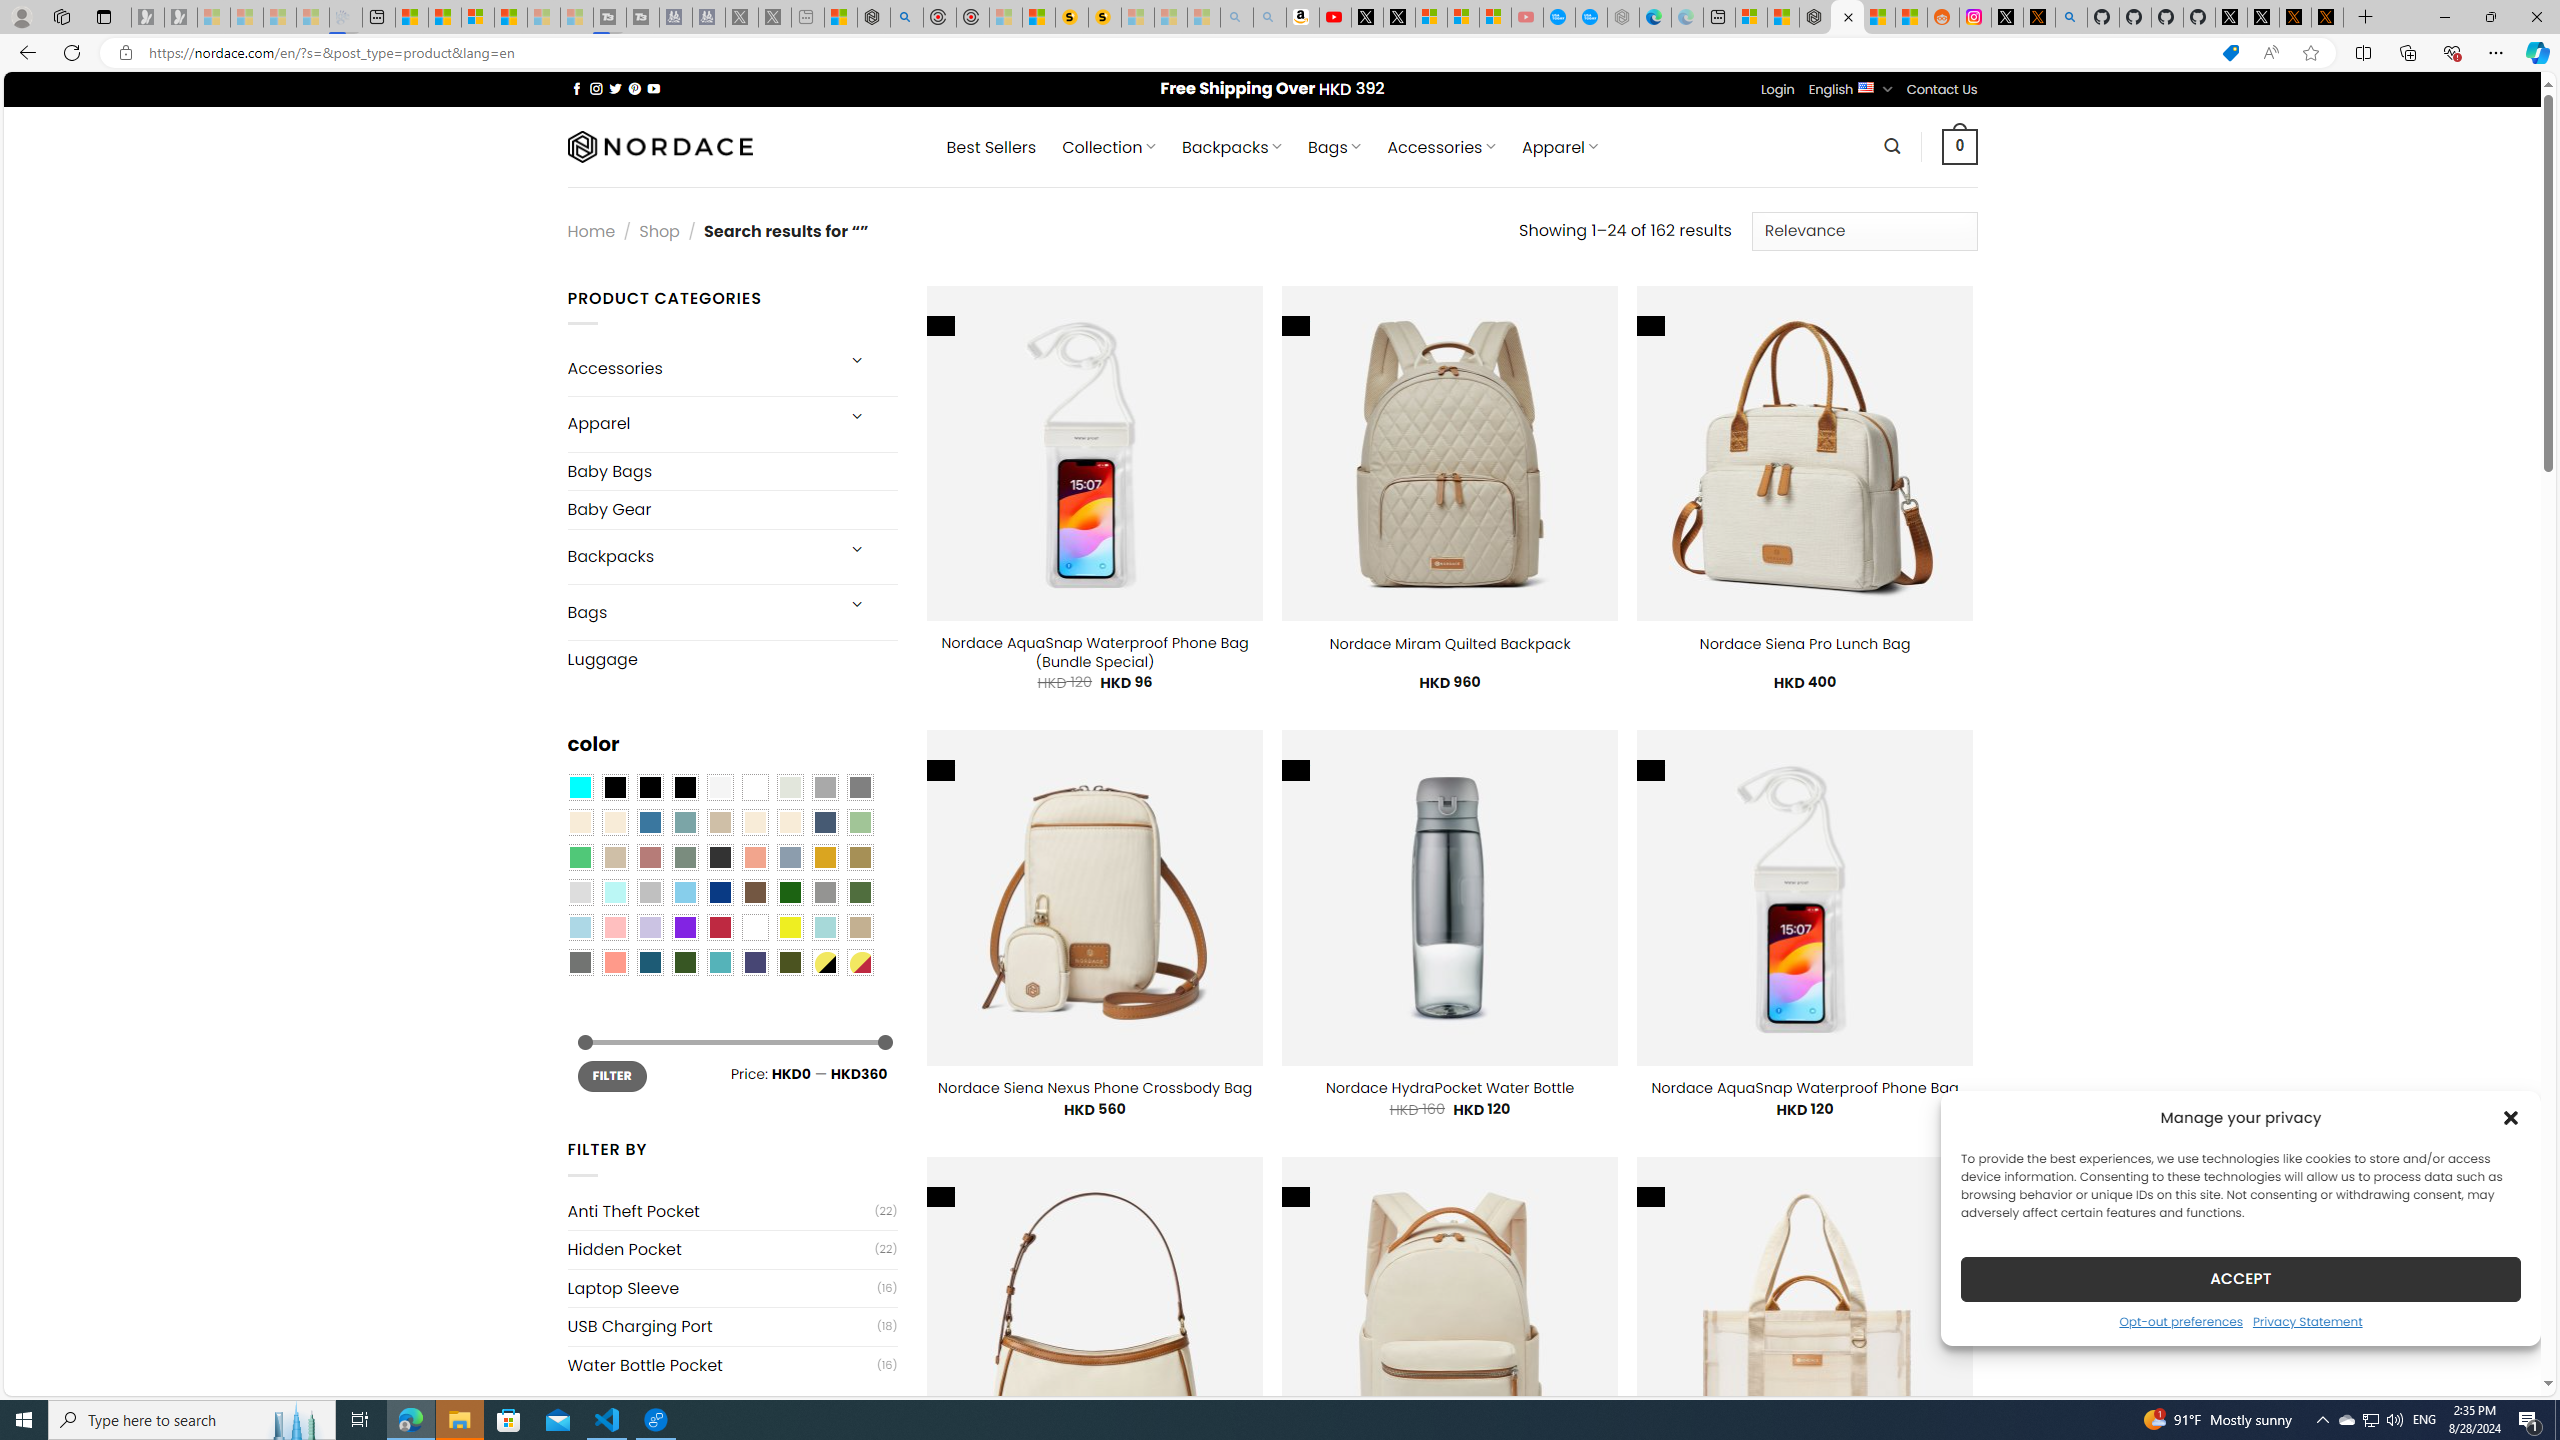 The width and height of the screenshot is (2560, 1440). Describe the element at coordinates (21, 16) in the screenshot. I see `Personal Profile` at that location.